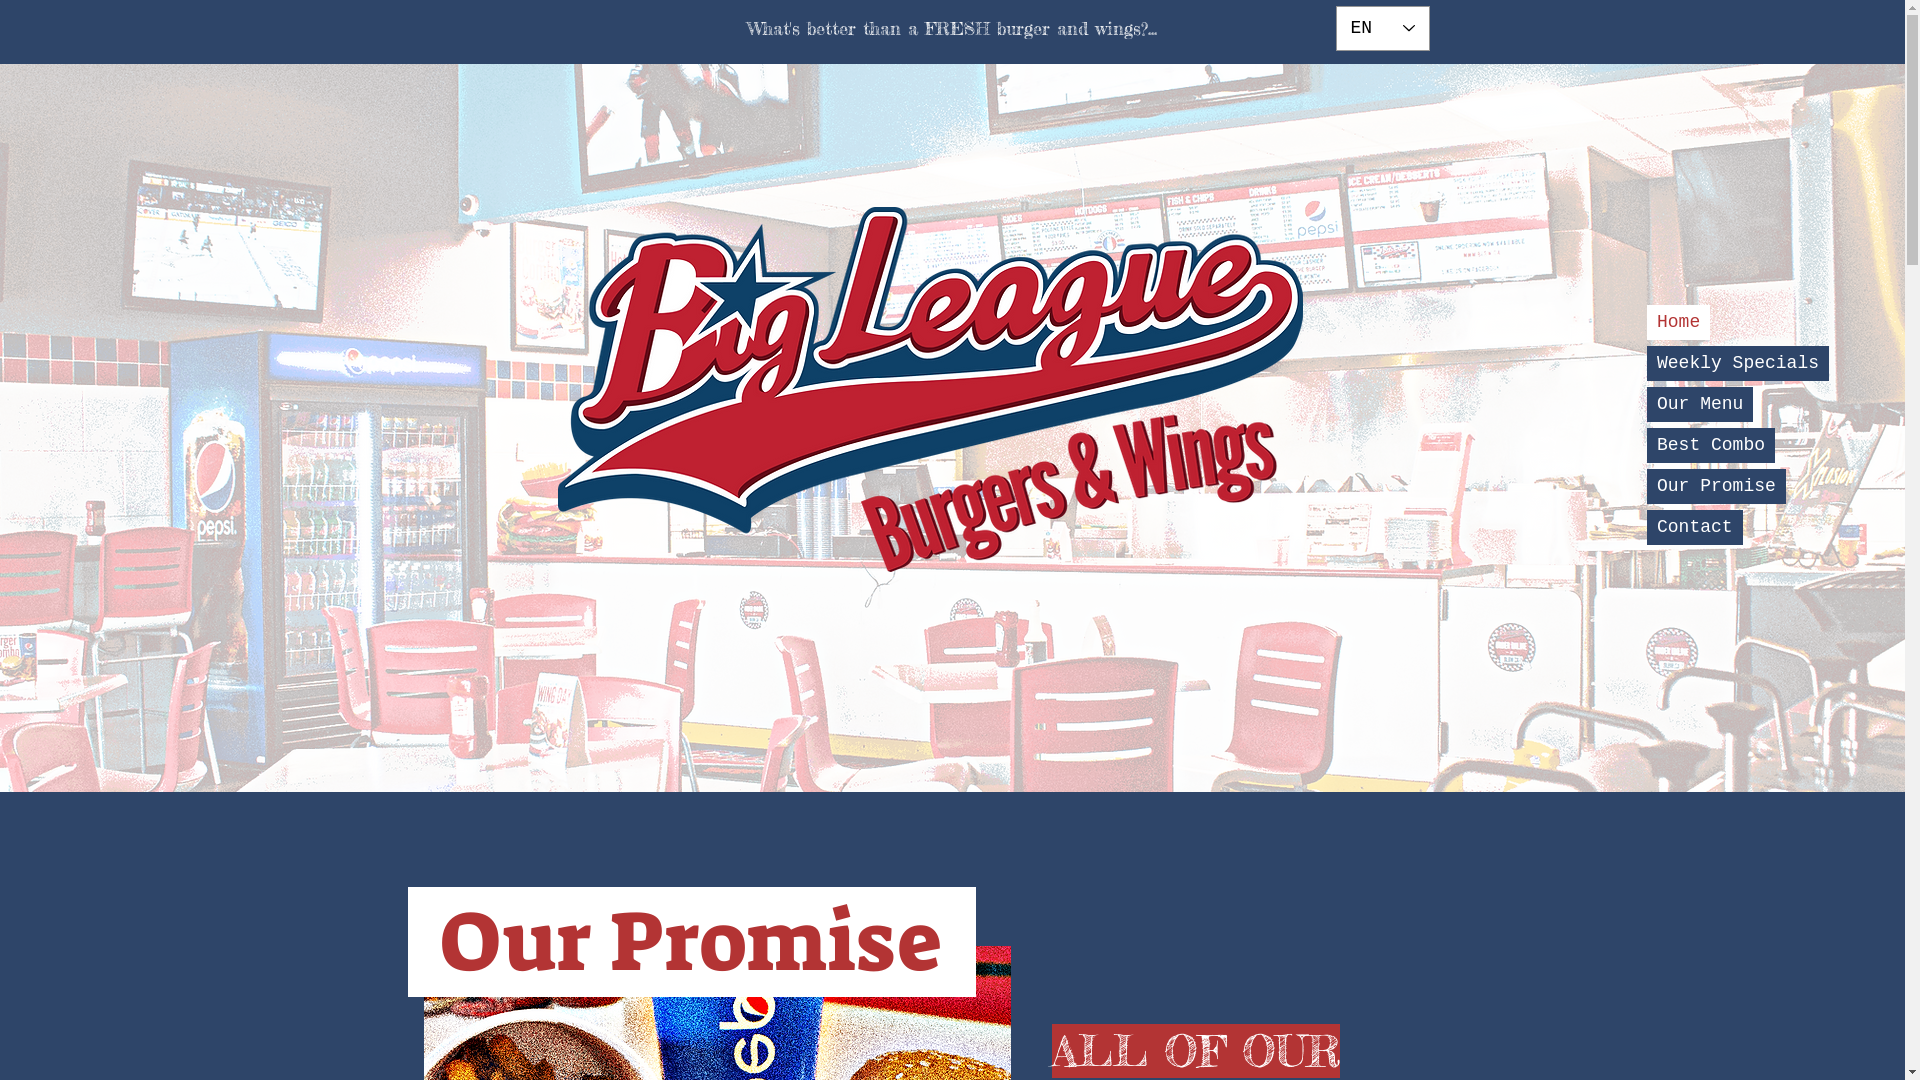 The height and width of the screenshot is (1080, 1920). What do you see at coordinates (1711, 446) in the screenshot?
I see `Best Combo` at bounding box center [1711, 446].